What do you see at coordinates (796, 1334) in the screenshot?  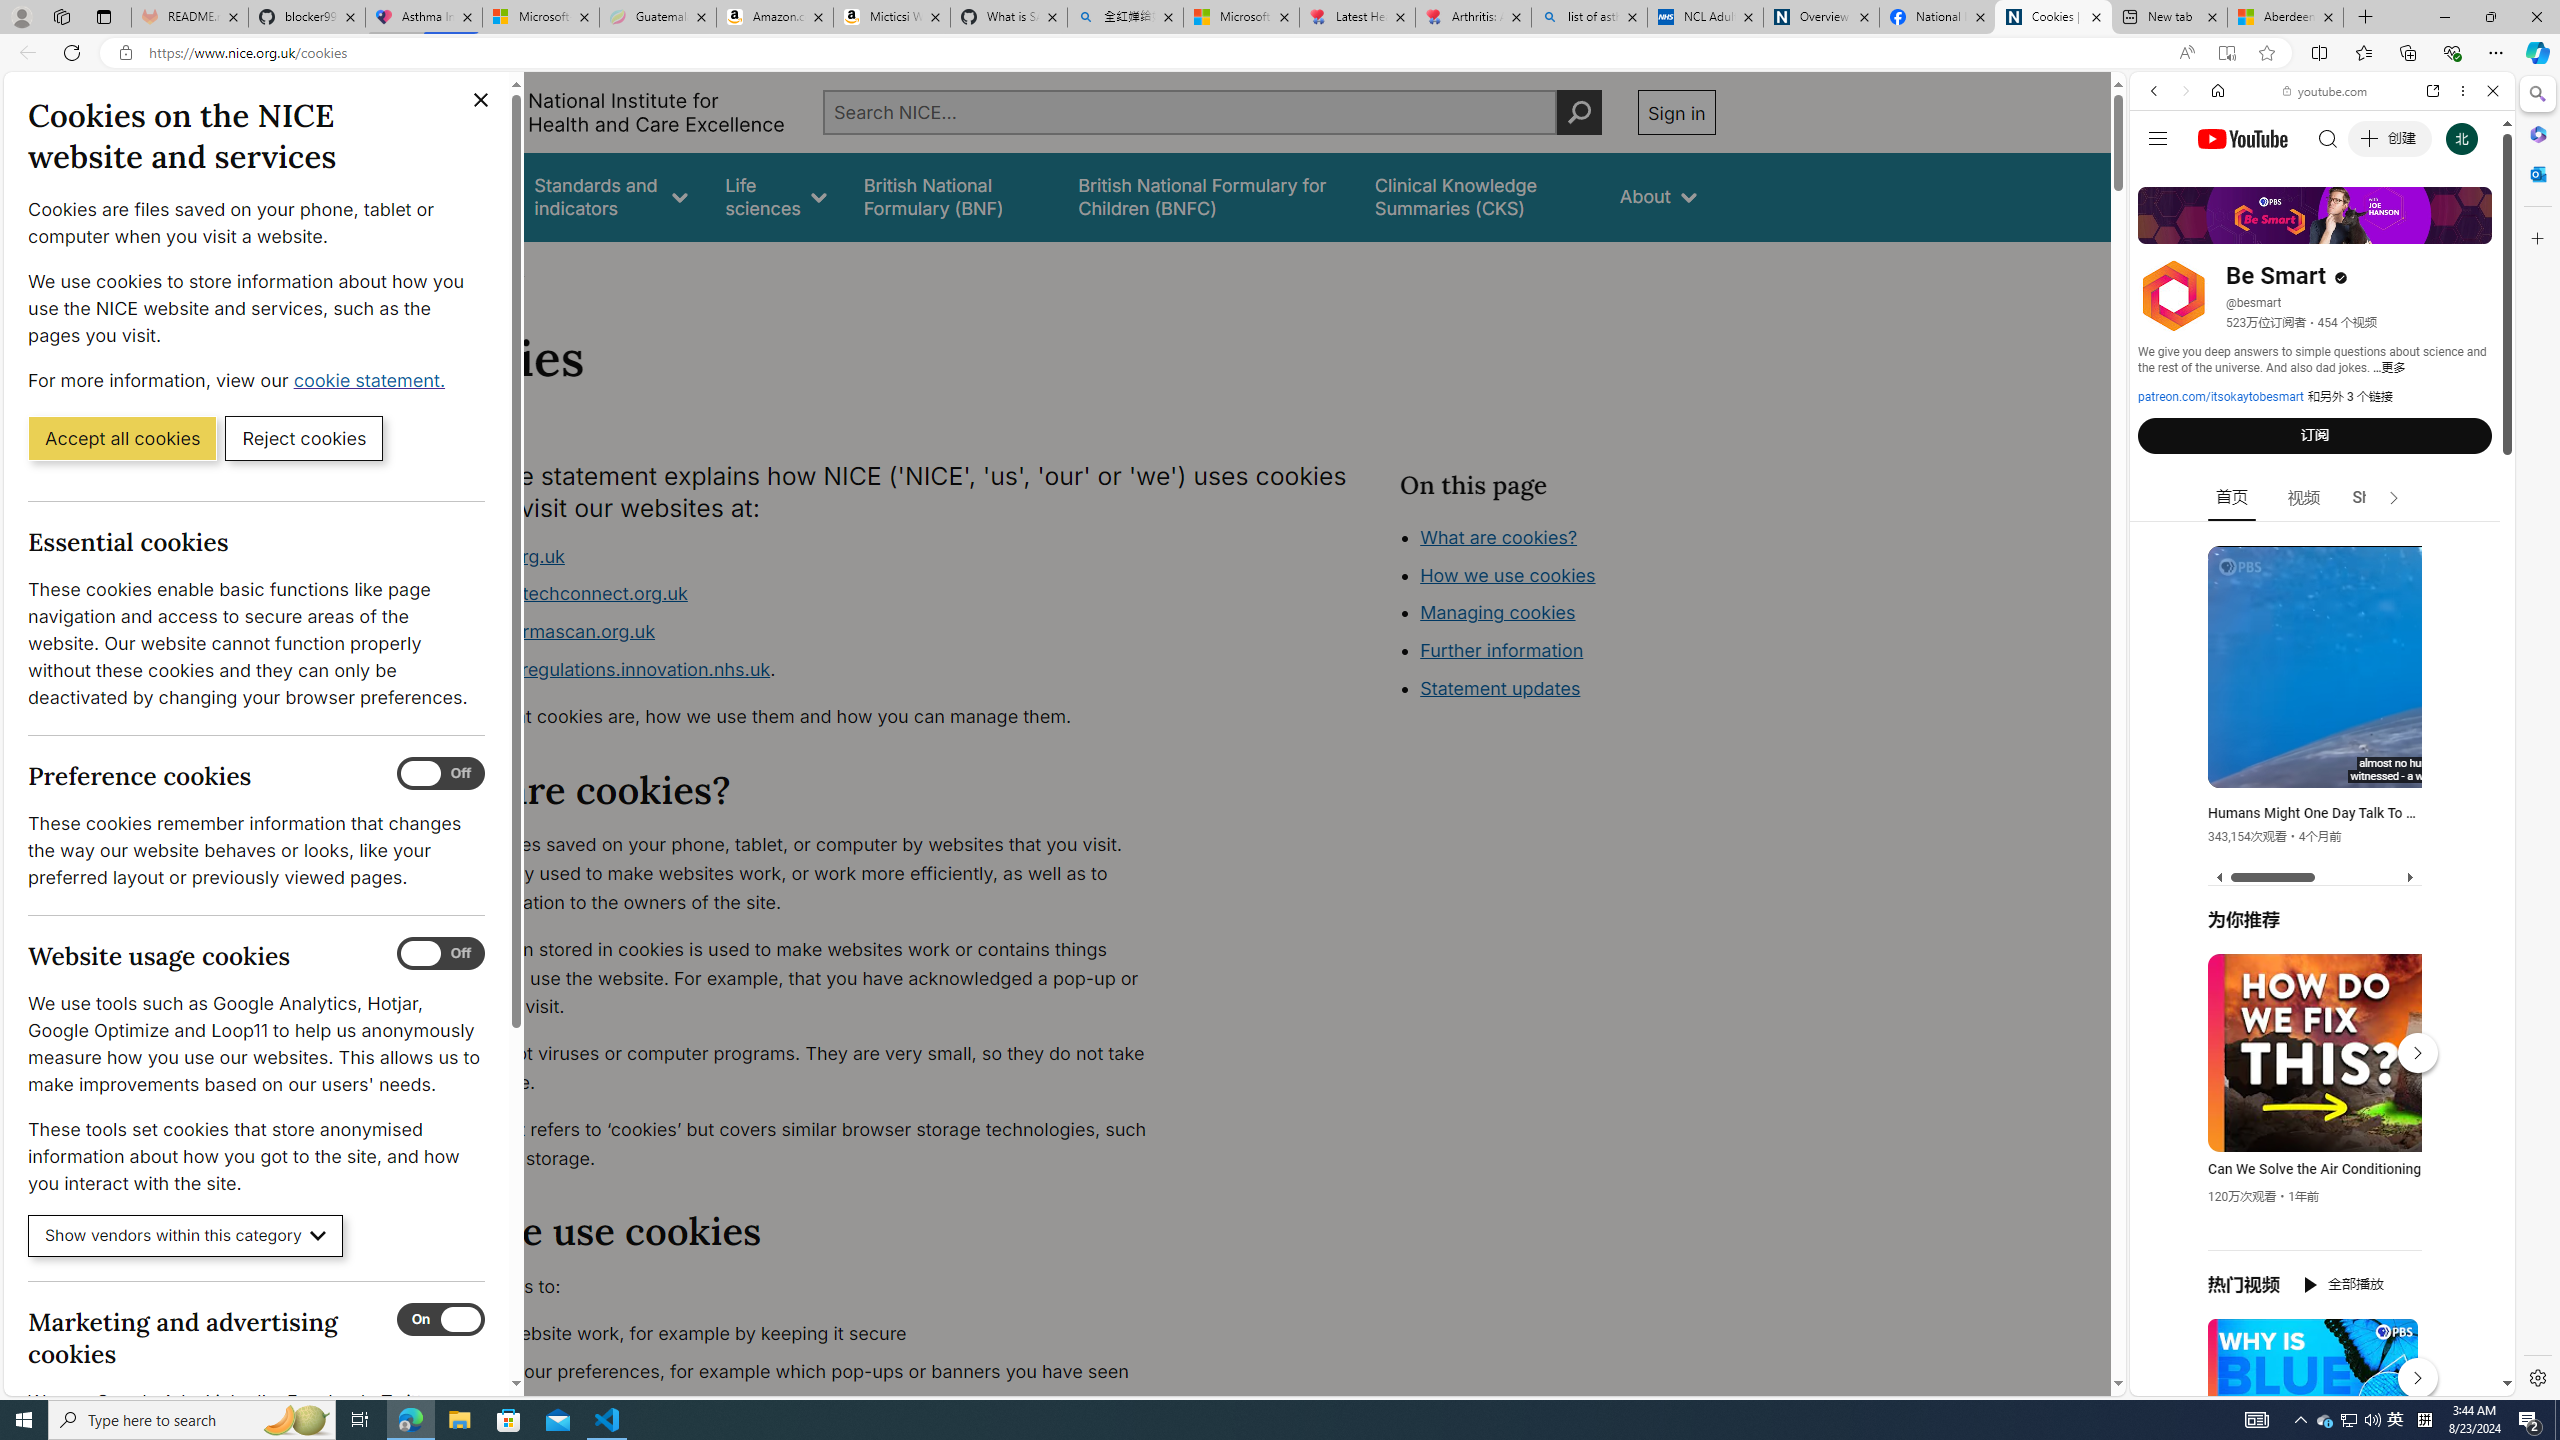 I see `make our website work, for example by keeping it secure` at bounding box center [796, 1334].